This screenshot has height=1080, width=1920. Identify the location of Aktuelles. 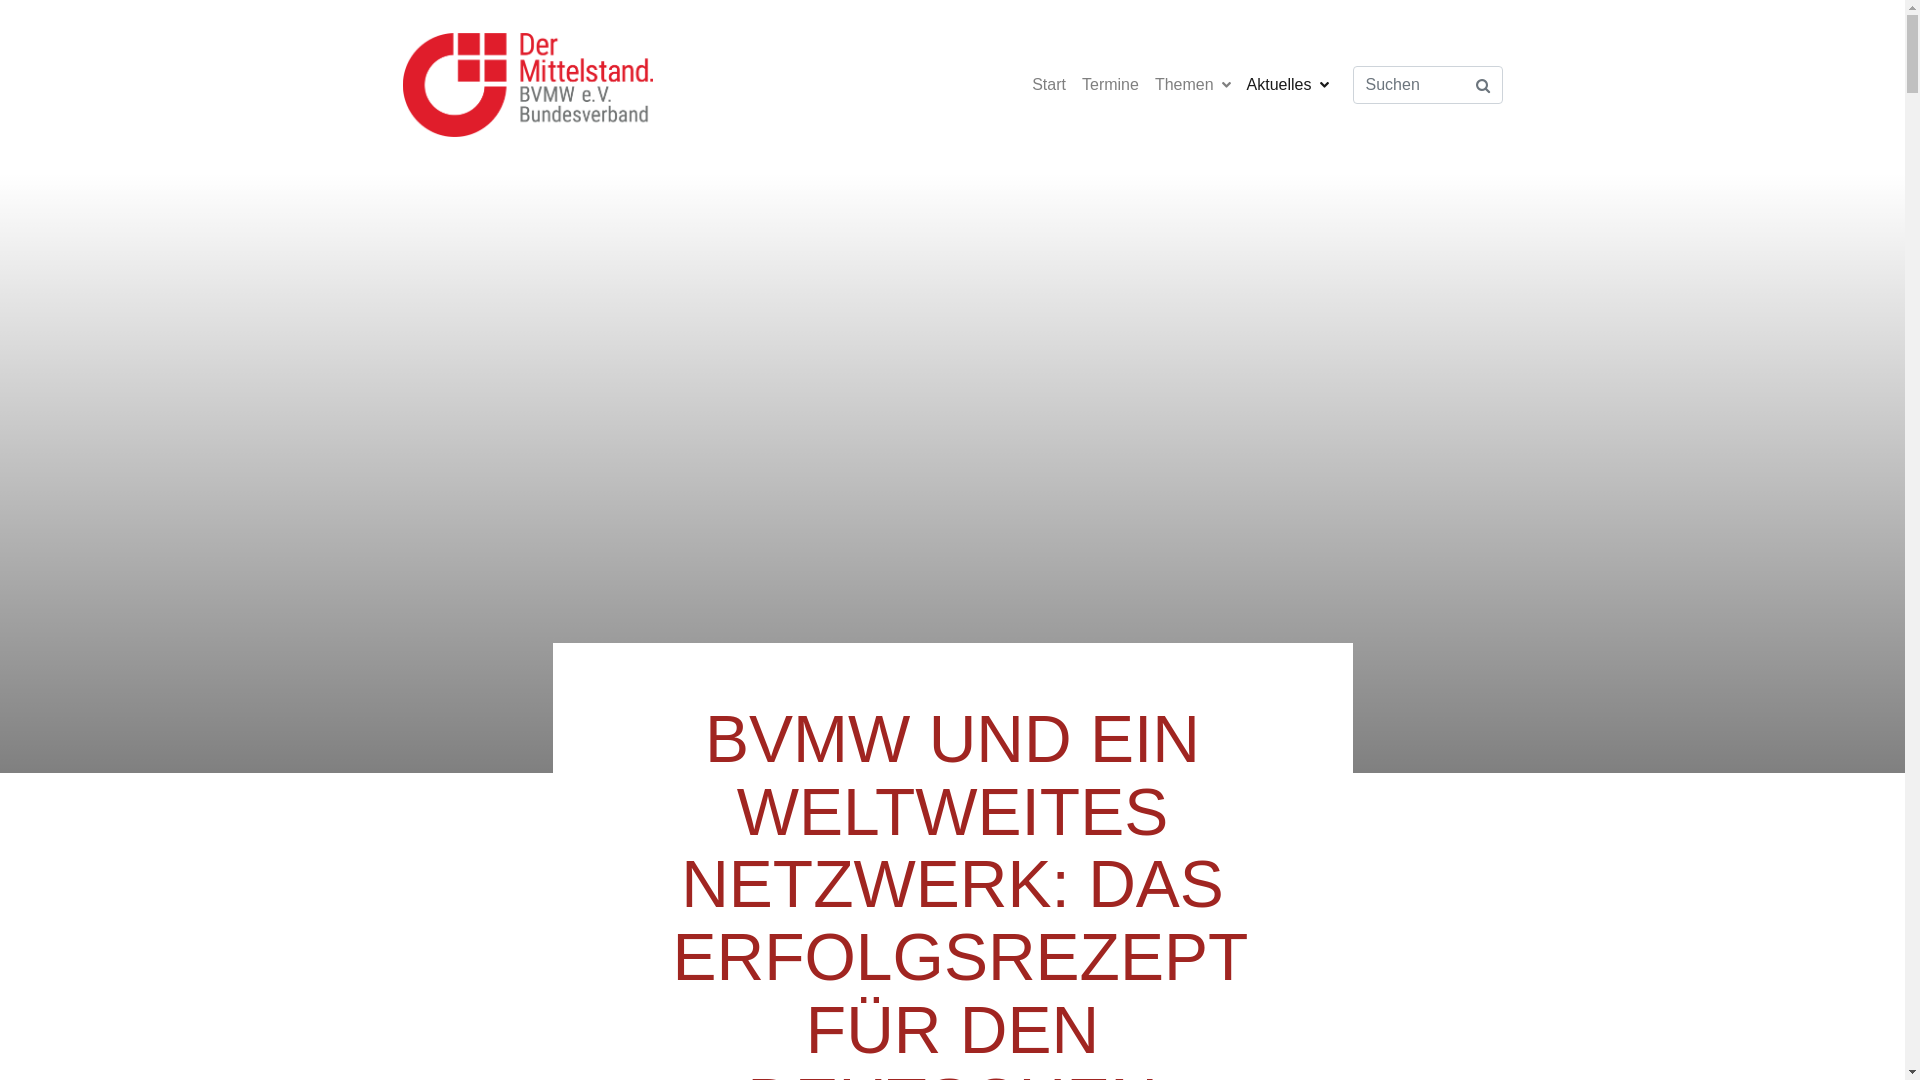
(1288, 85).